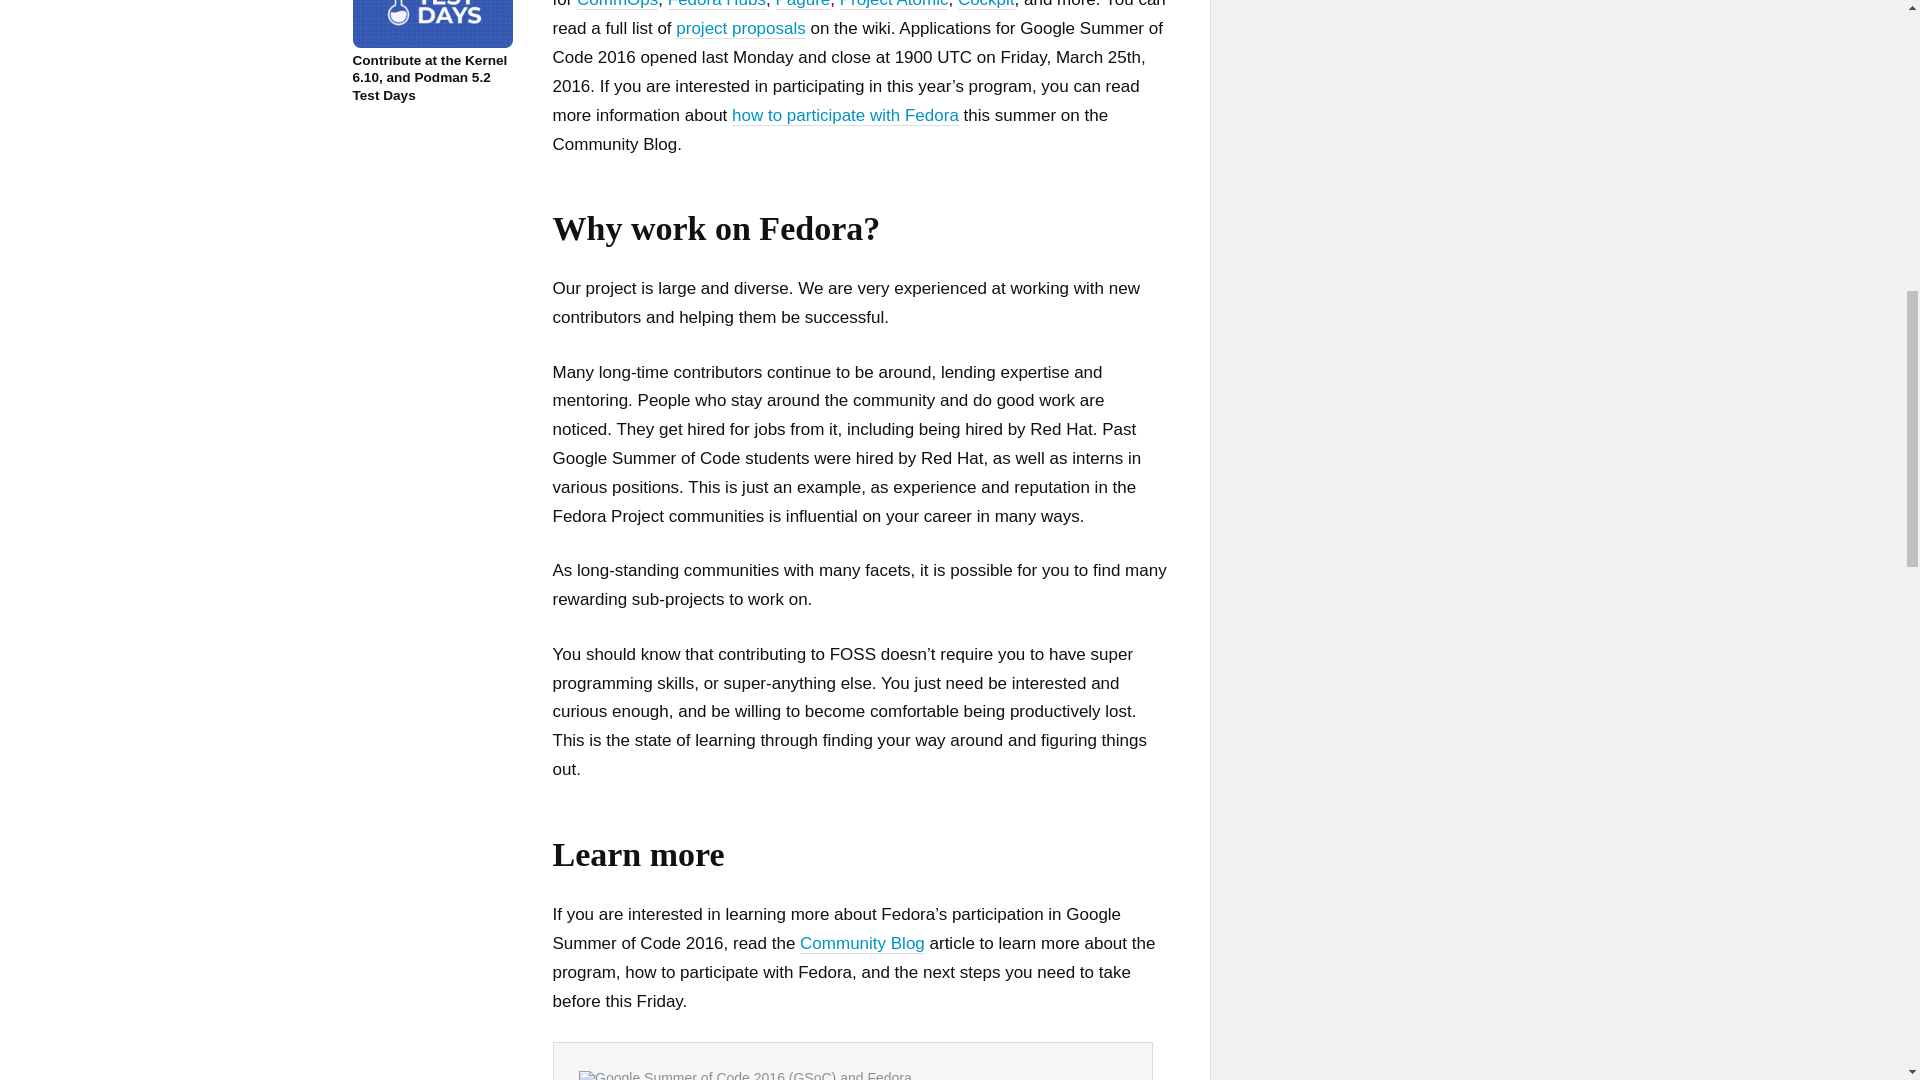 The width and height of the screenshot is (1920, 1080). I want to click on CommOps, so click(618, 4).